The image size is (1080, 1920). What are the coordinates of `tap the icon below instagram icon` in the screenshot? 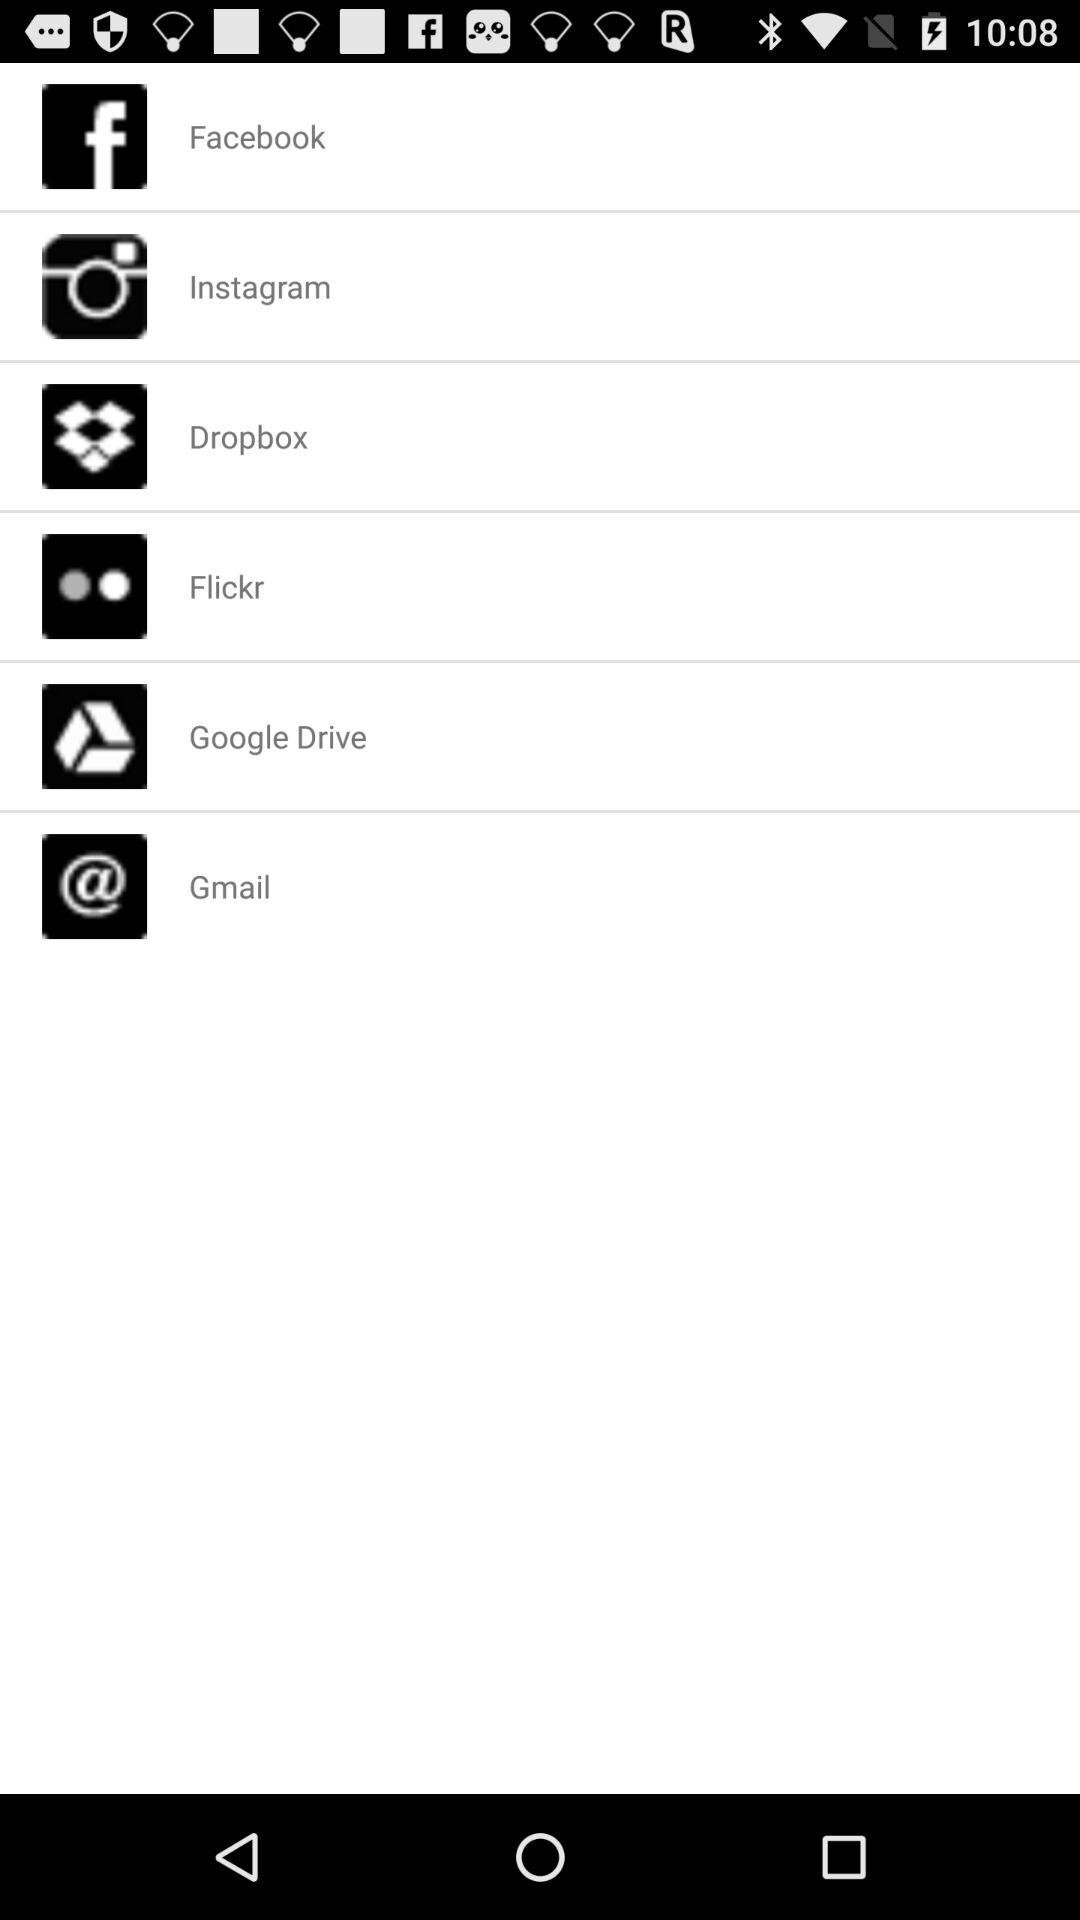 It's located at (248, 436).